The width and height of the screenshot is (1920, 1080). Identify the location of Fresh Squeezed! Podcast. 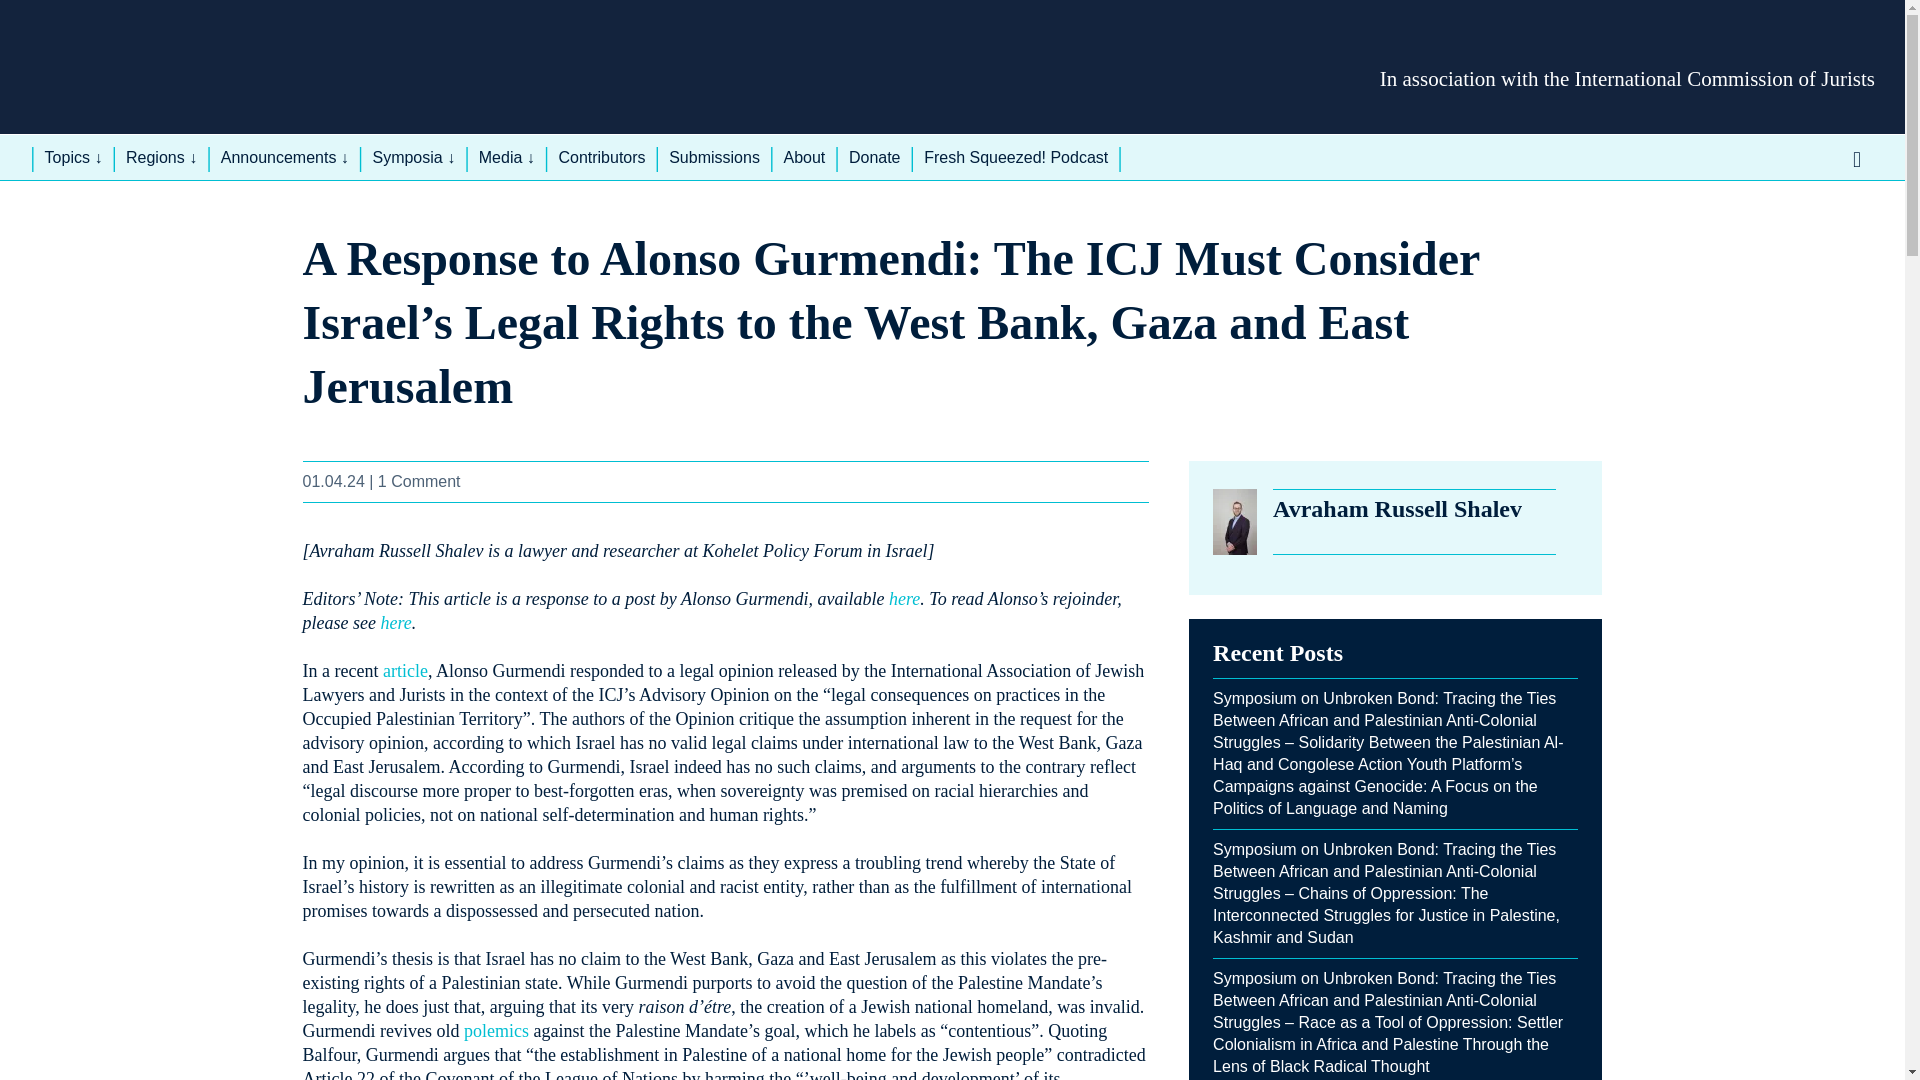
(1016, 158).